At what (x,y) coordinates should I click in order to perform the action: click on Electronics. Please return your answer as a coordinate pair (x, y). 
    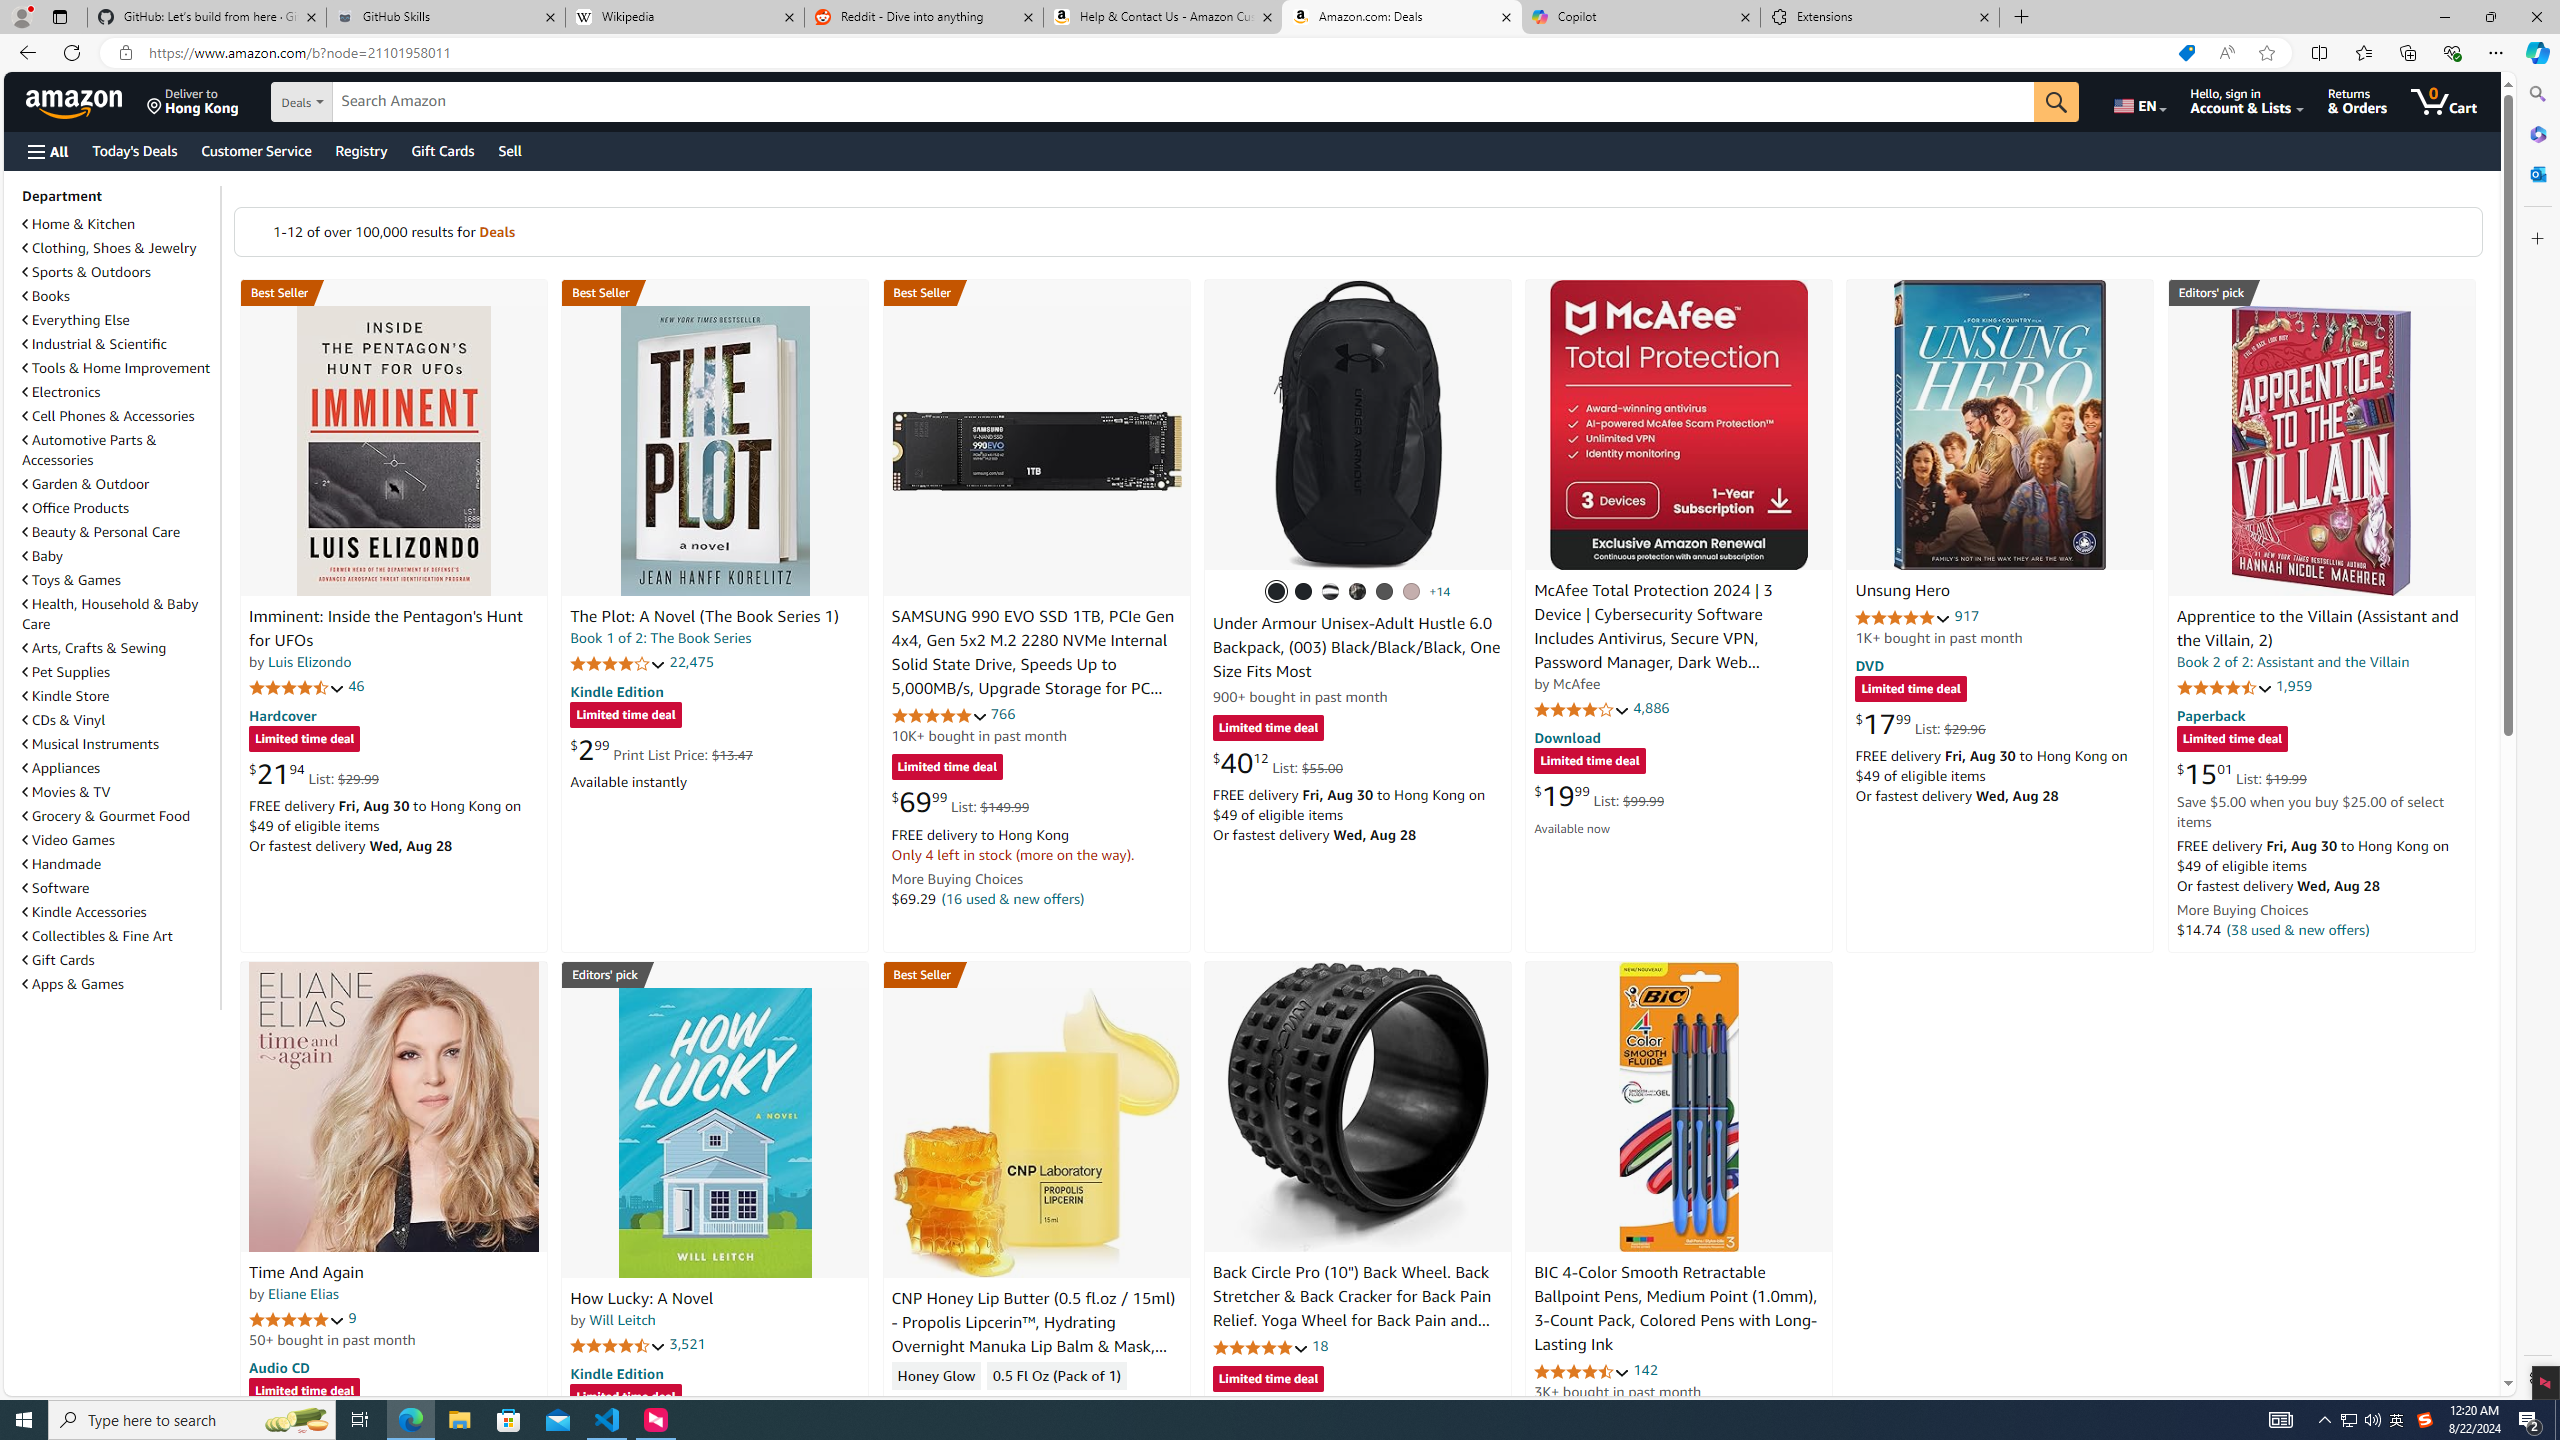
    Looking at the image, I should click on (61, 392).